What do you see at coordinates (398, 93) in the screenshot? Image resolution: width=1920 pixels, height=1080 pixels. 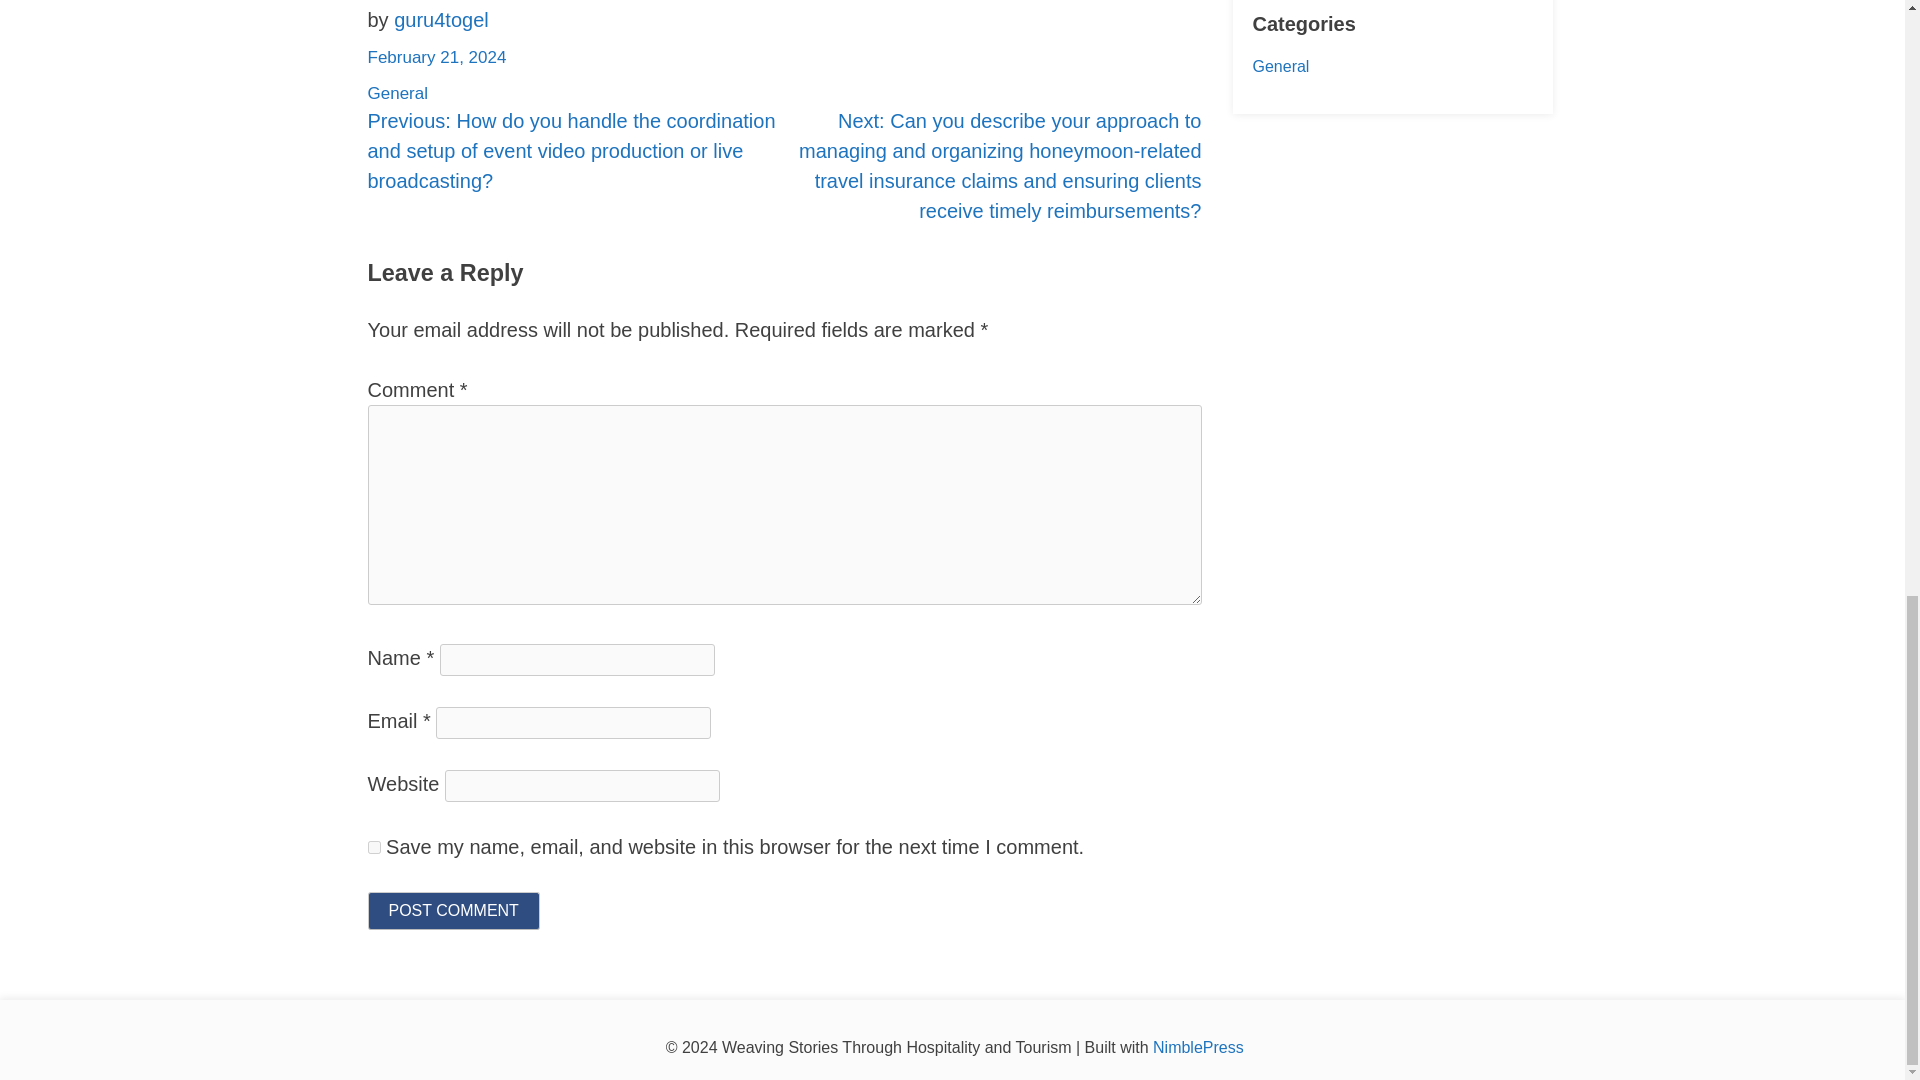 I see `General` at bounding box center [398, 93].